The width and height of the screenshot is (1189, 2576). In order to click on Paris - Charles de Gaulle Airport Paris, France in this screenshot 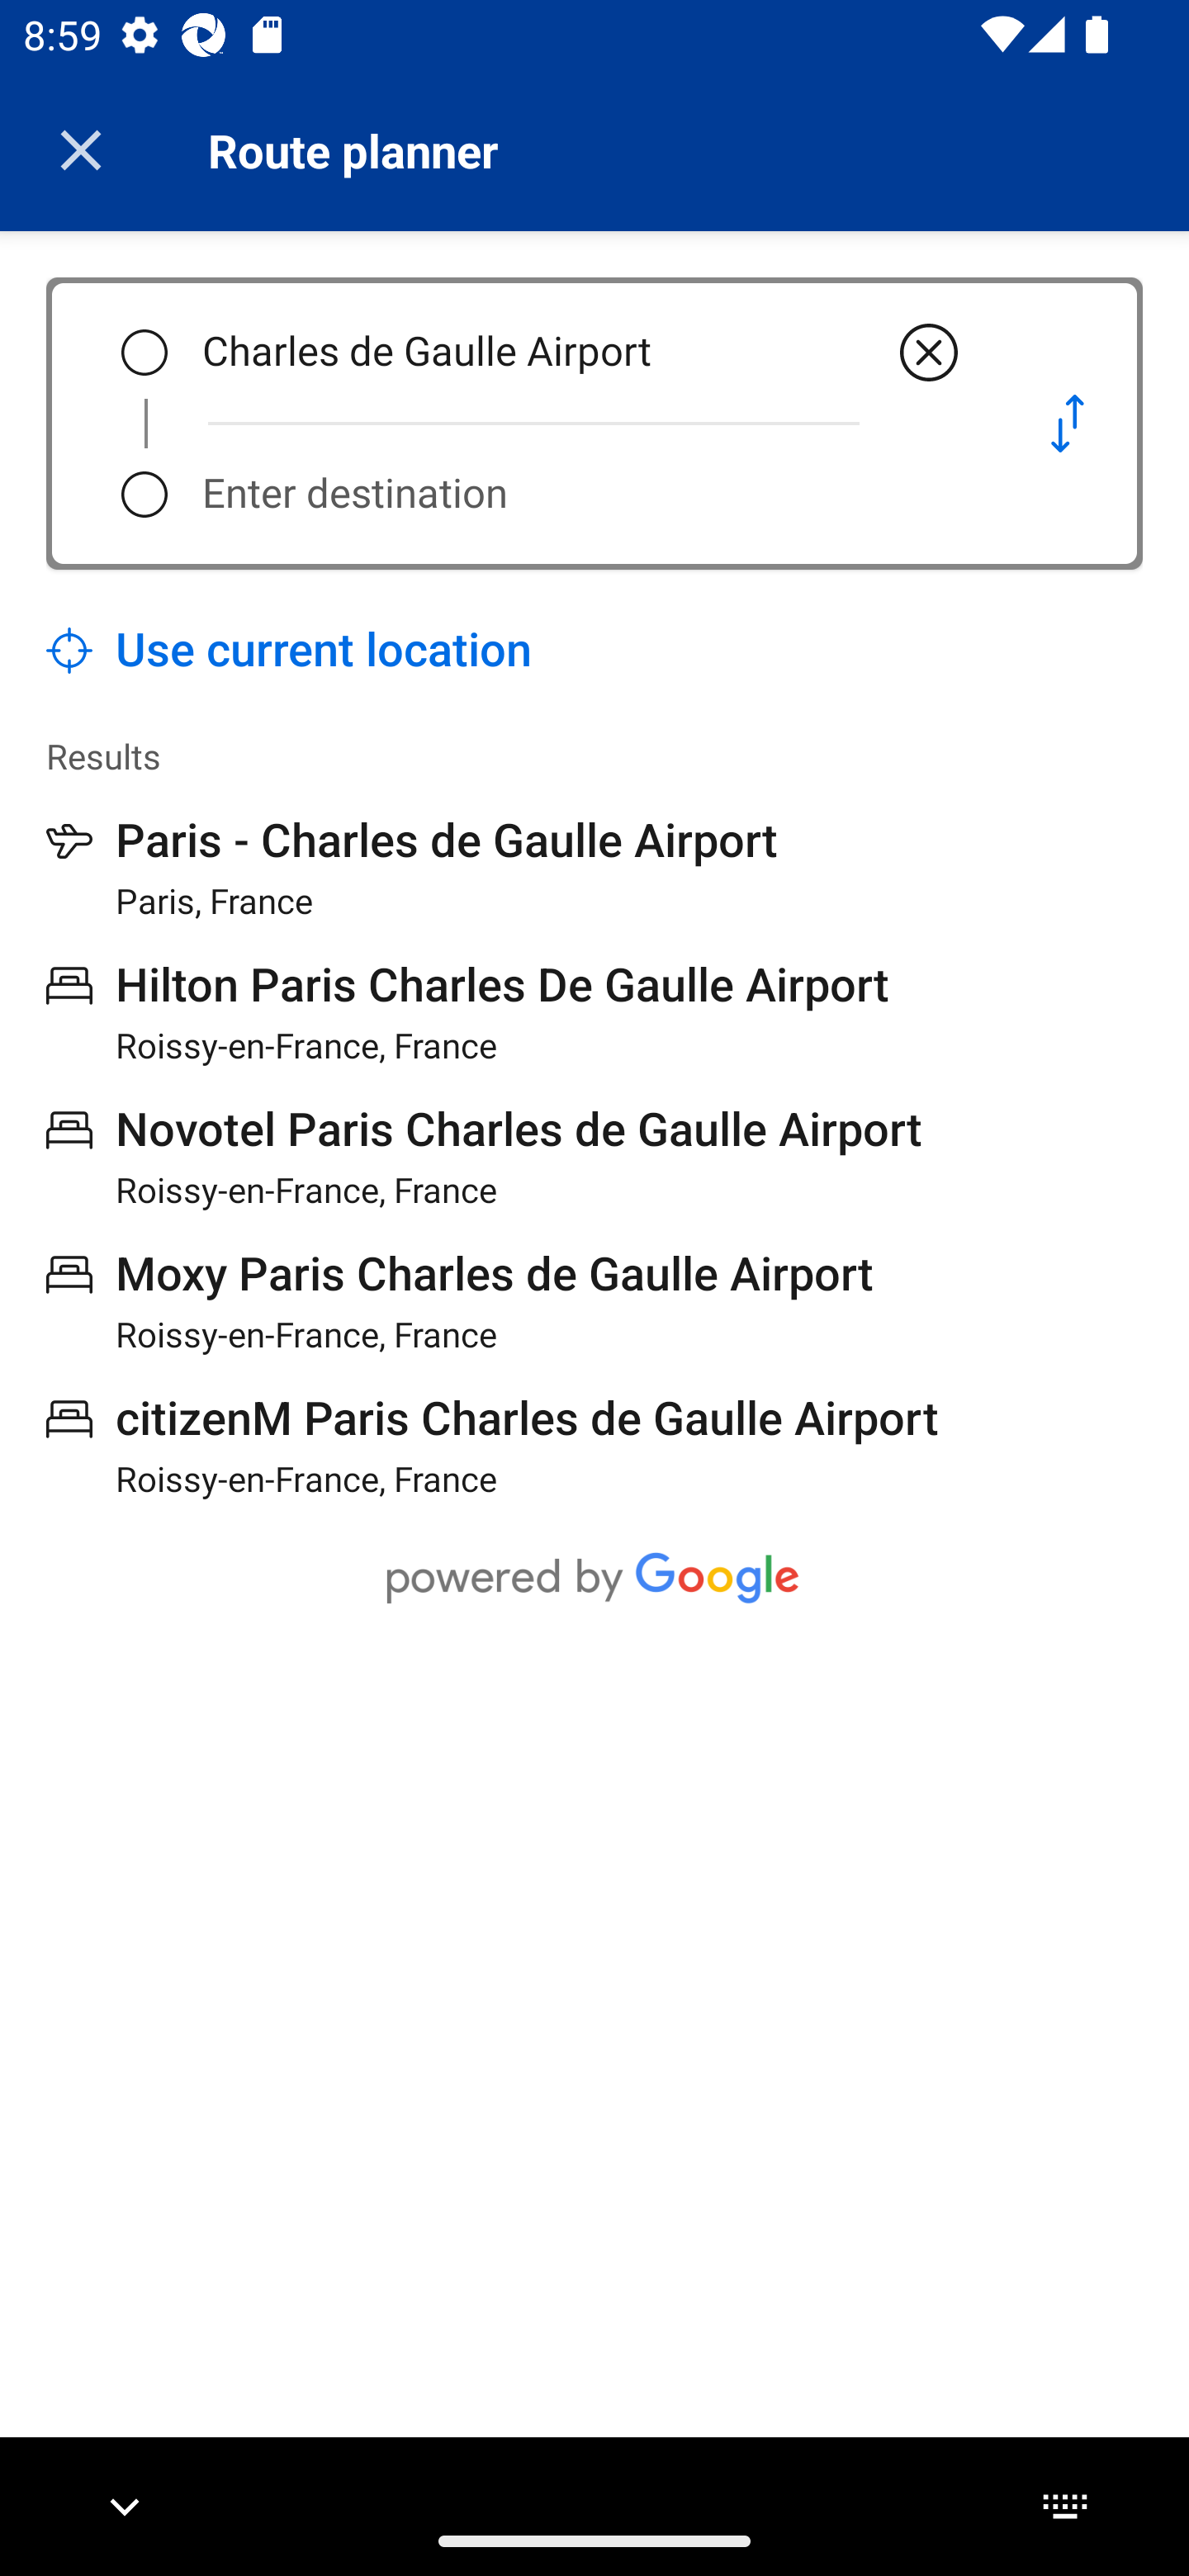, I will do `click(413, 868)`.